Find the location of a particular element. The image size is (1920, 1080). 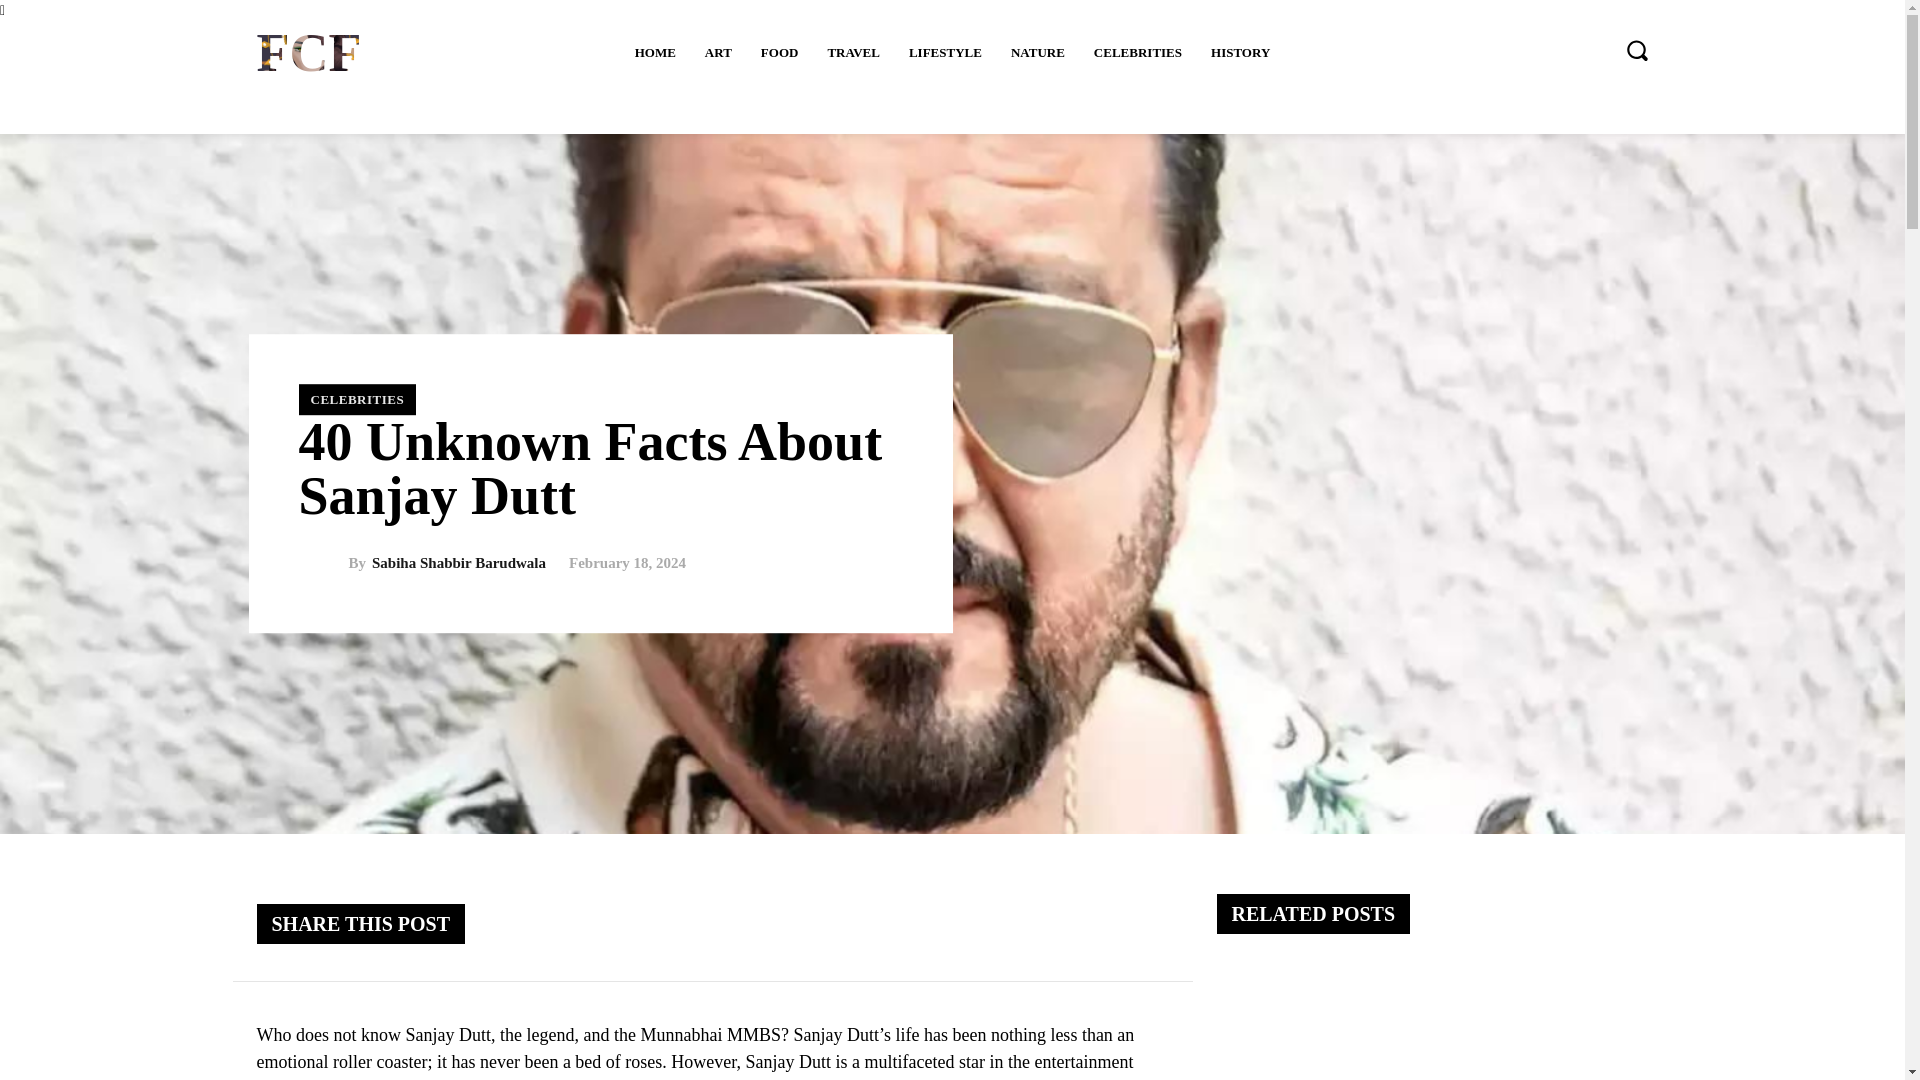

ART is located at coordinates (718, 52).